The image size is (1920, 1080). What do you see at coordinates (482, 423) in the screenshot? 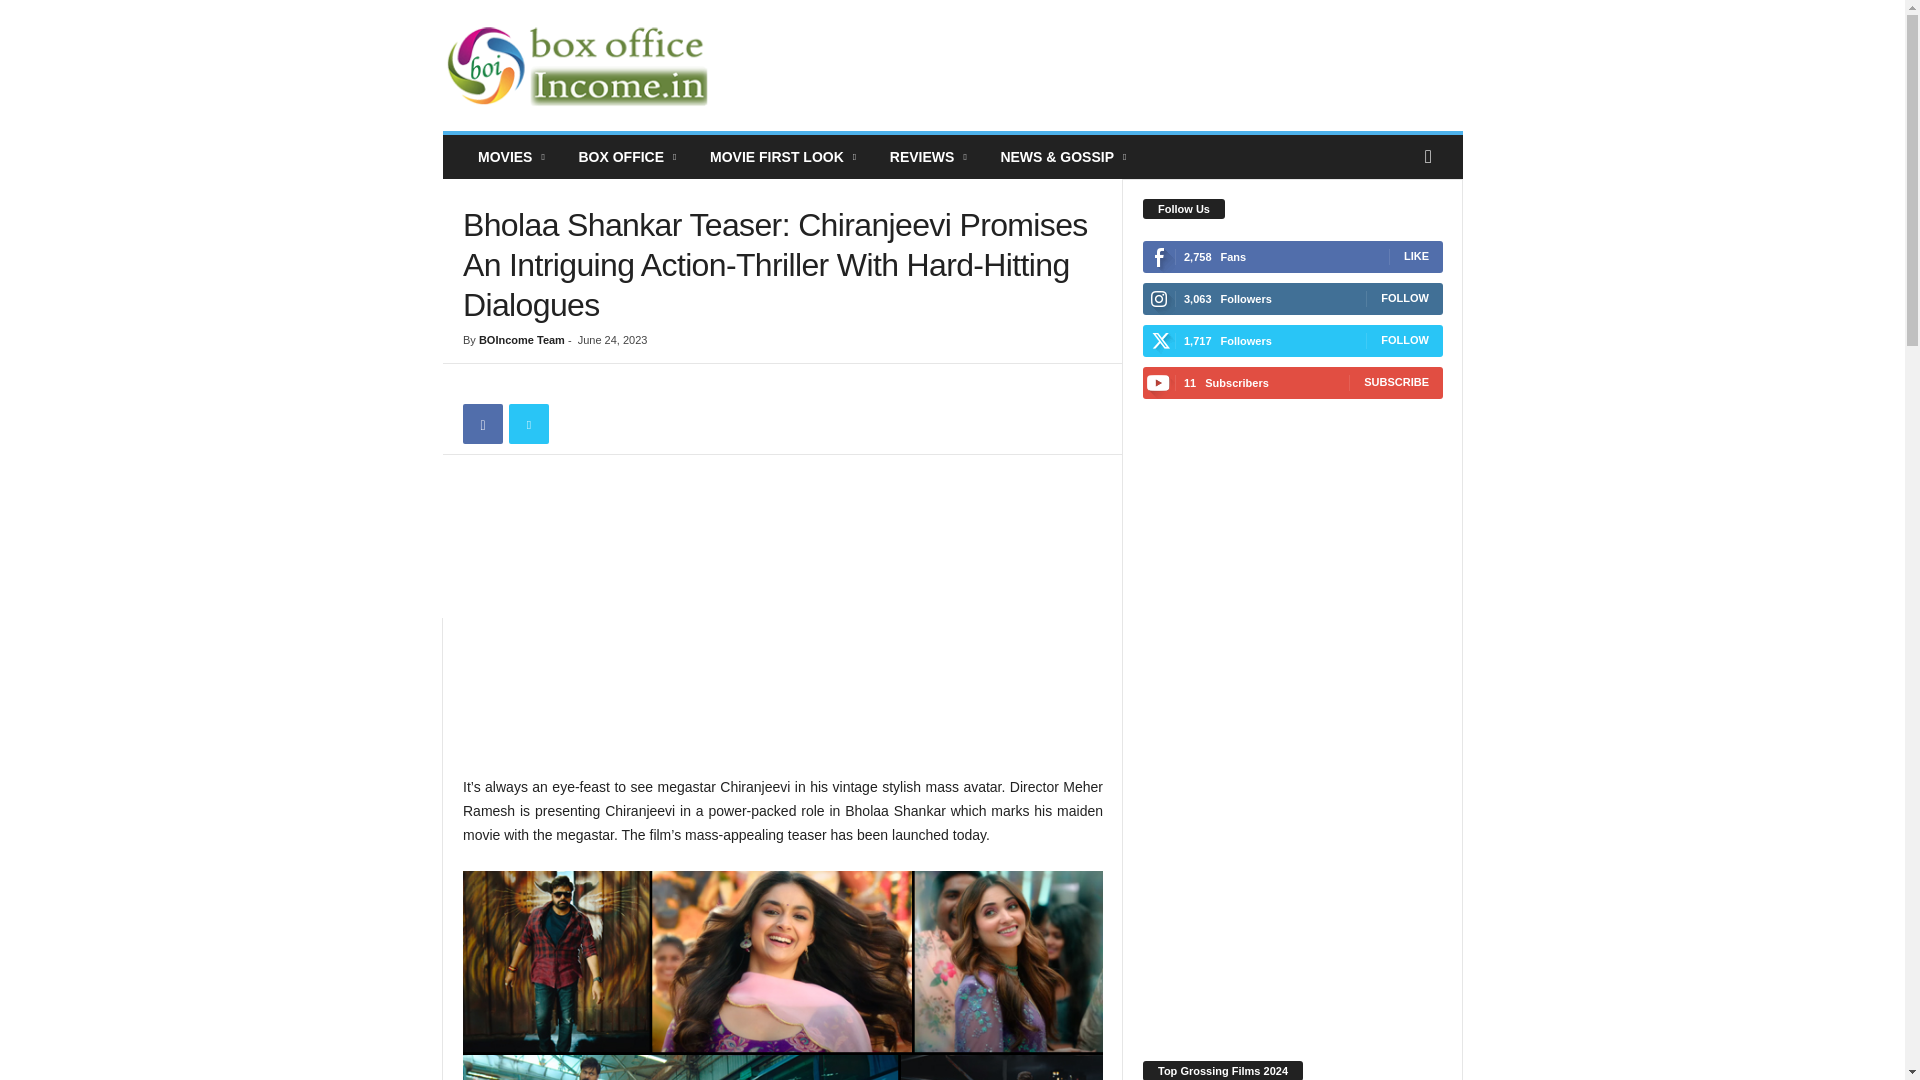
I see `Facebook` at bounding box center [482, 423].